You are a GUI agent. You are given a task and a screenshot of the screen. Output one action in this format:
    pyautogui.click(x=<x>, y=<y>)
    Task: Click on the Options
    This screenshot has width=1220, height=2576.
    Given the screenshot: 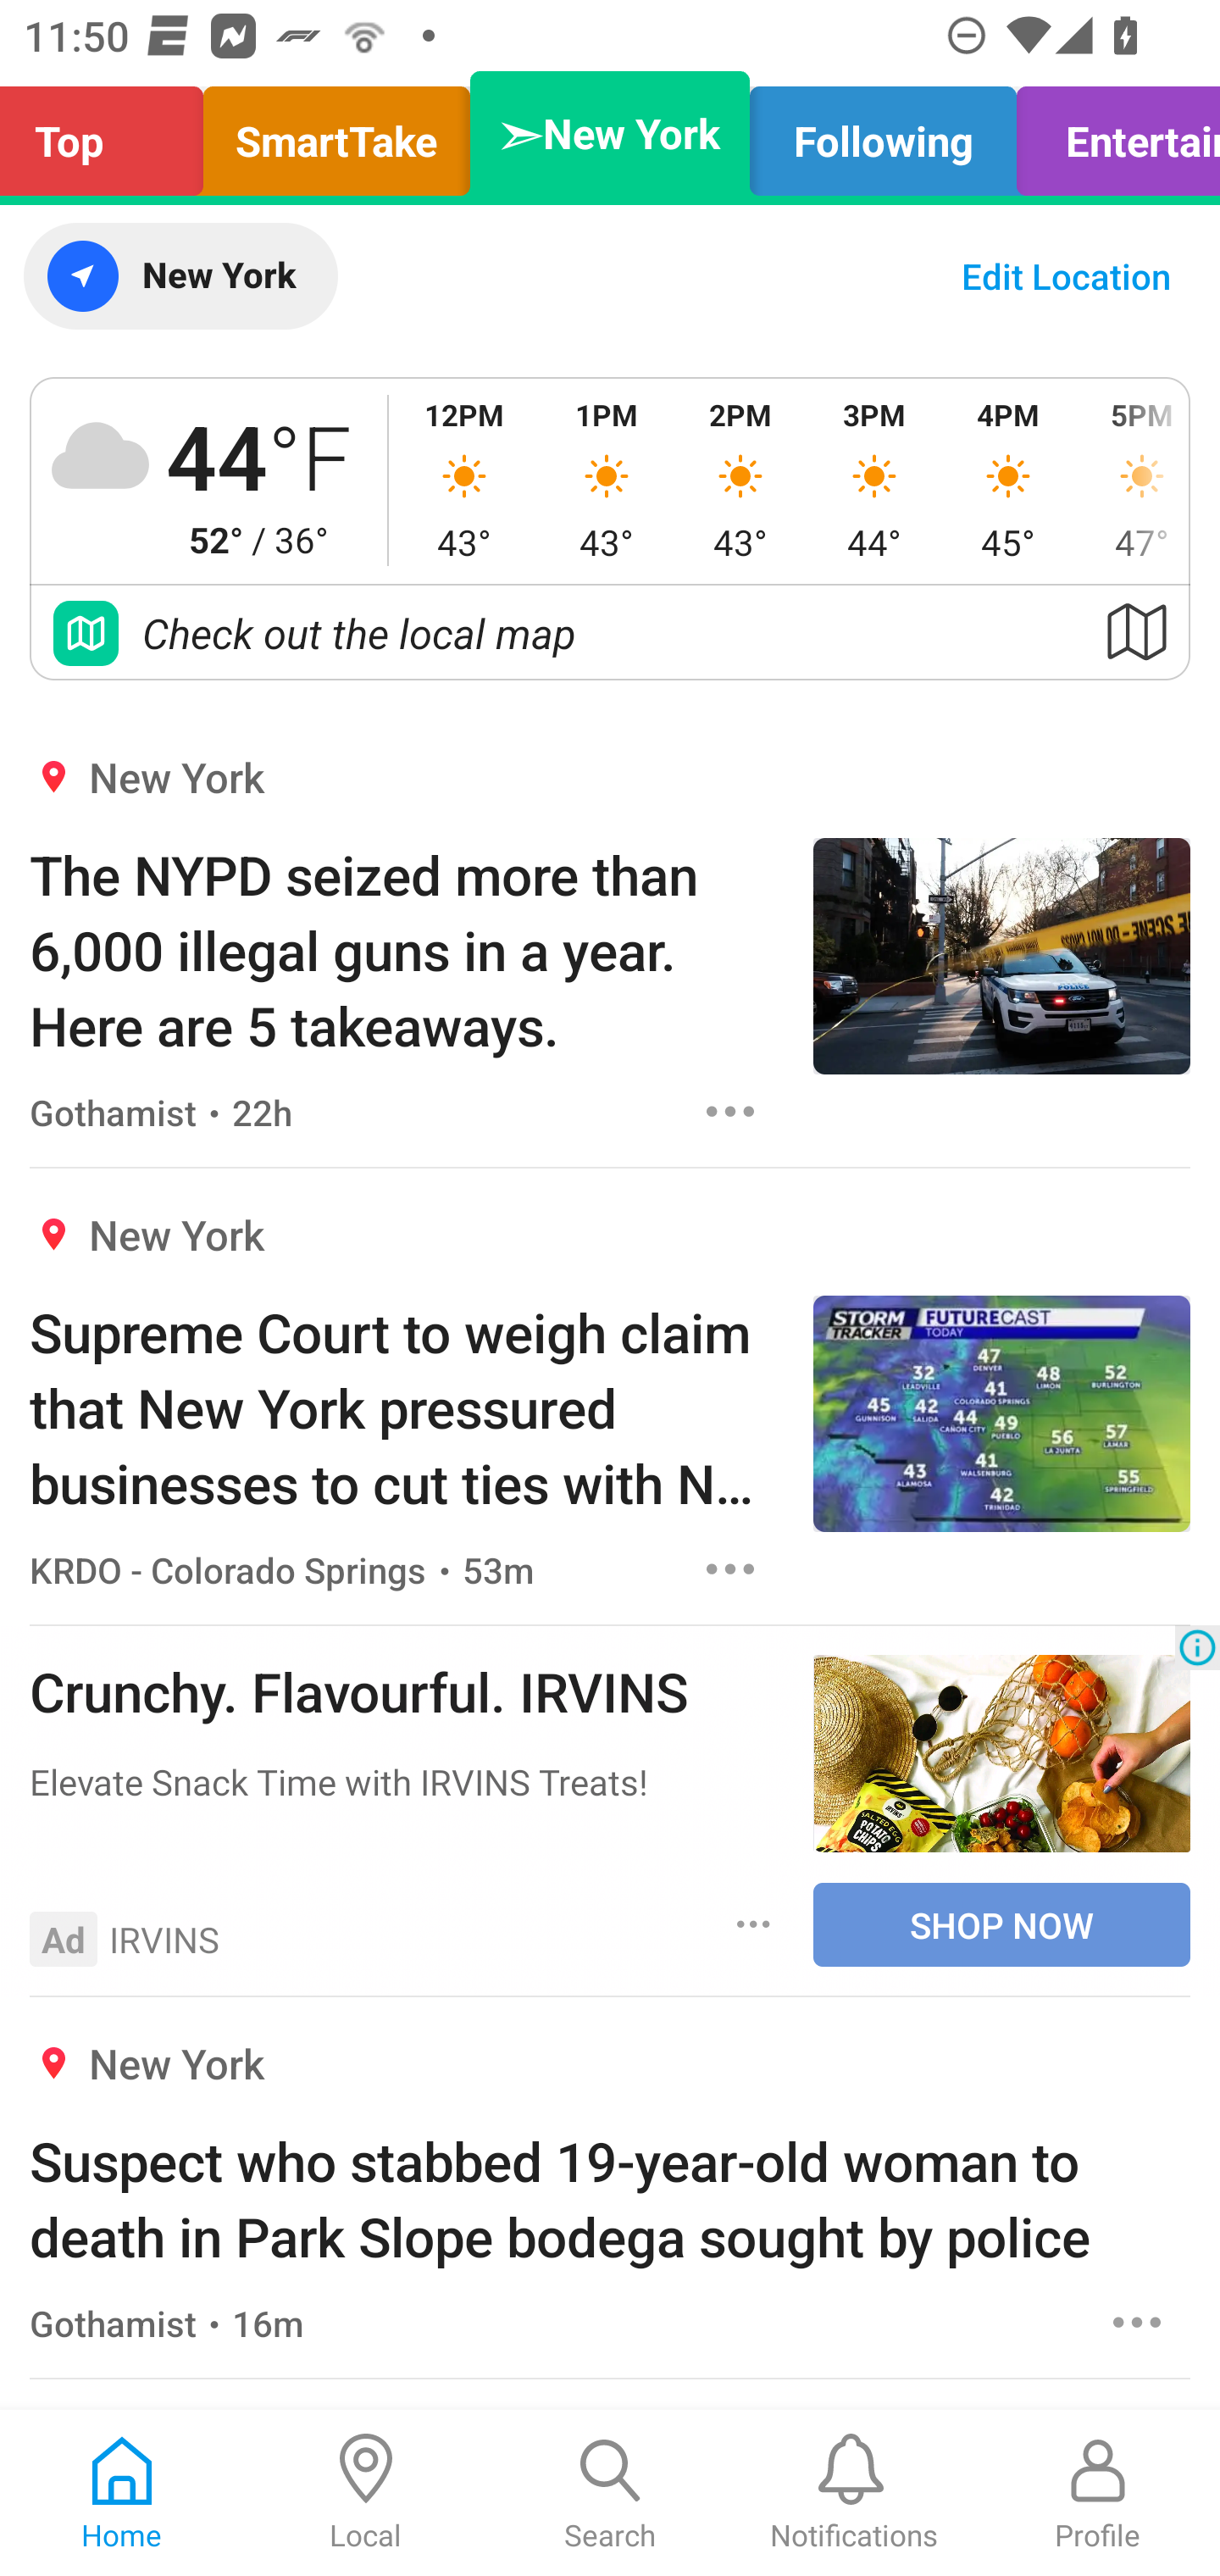 What is the action you would take?
    pyautogui.click(x=754, y=1925)
    